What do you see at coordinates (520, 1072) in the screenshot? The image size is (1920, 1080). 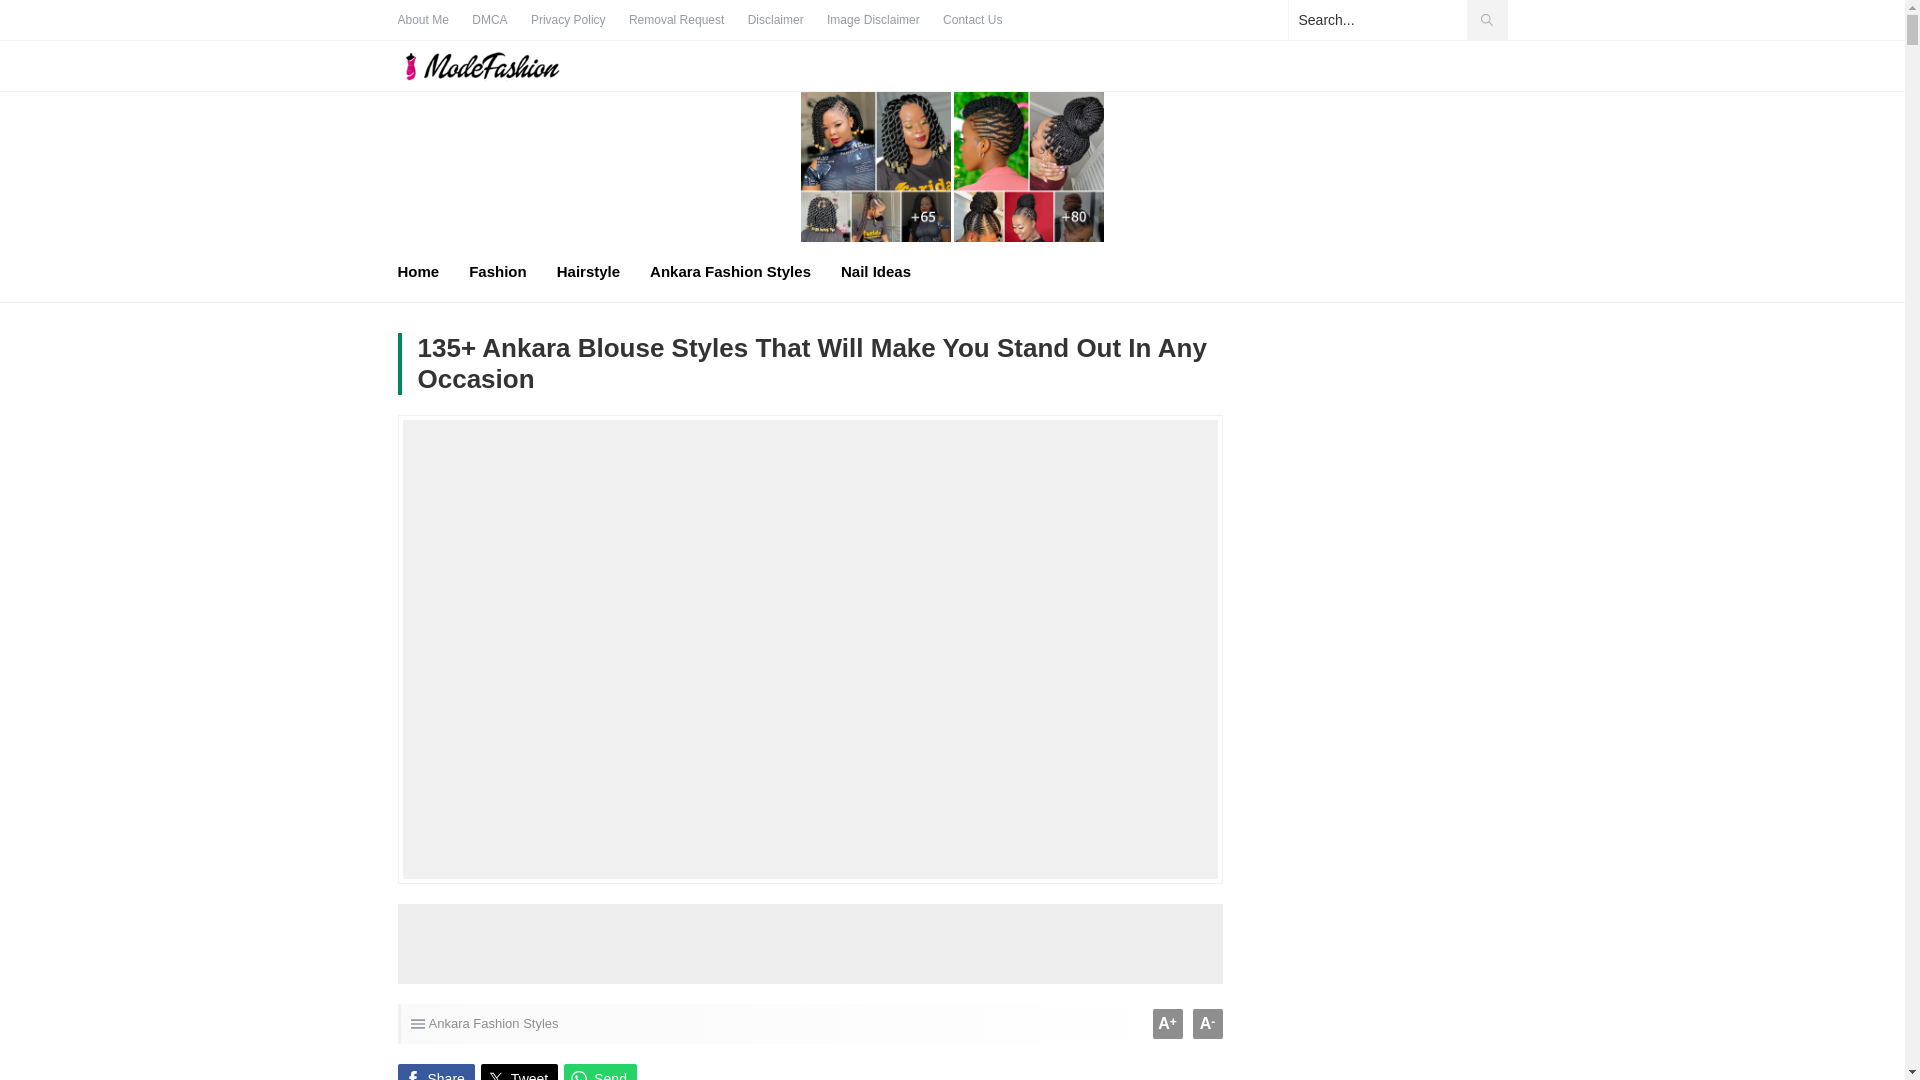 I see `Share on Twitter` at bounding box center [520, 1072].